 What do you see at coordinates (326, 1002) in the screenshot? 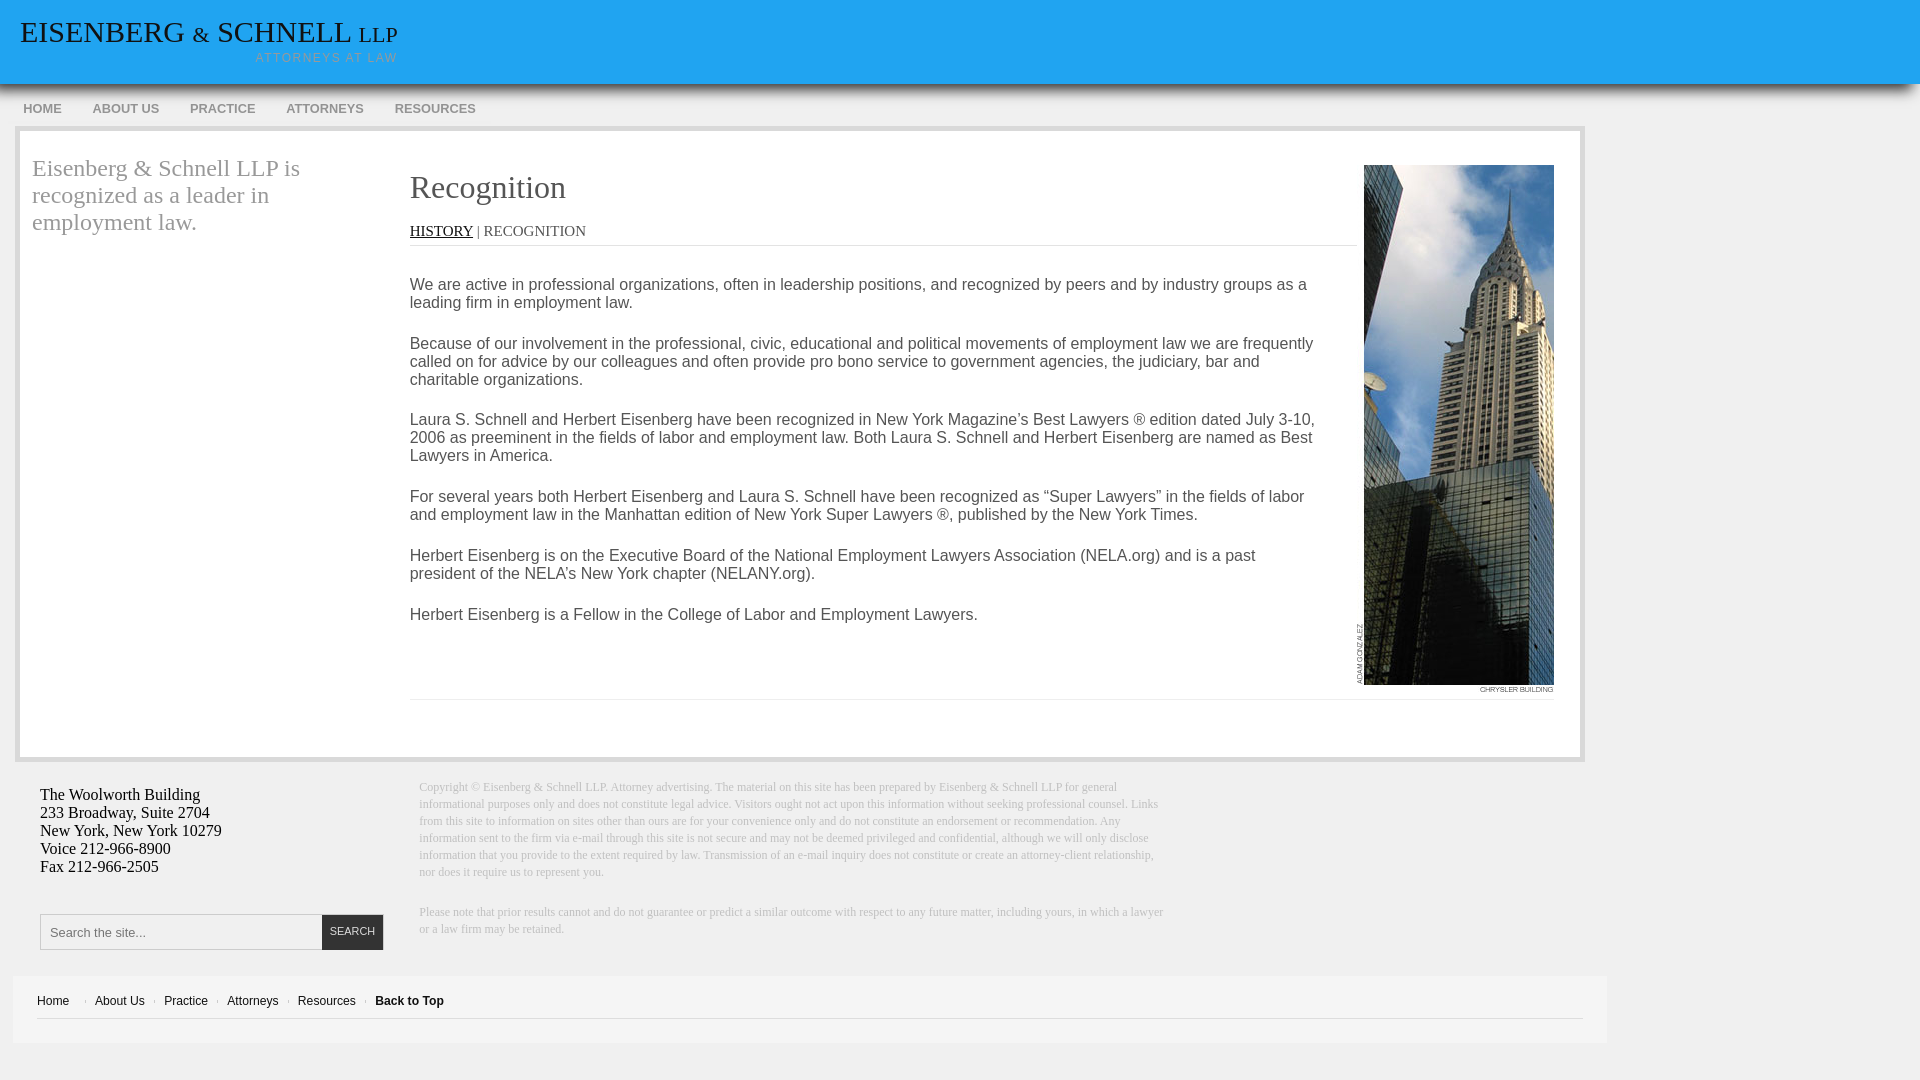
I see `Resources` at bounding box center [326, 1002].